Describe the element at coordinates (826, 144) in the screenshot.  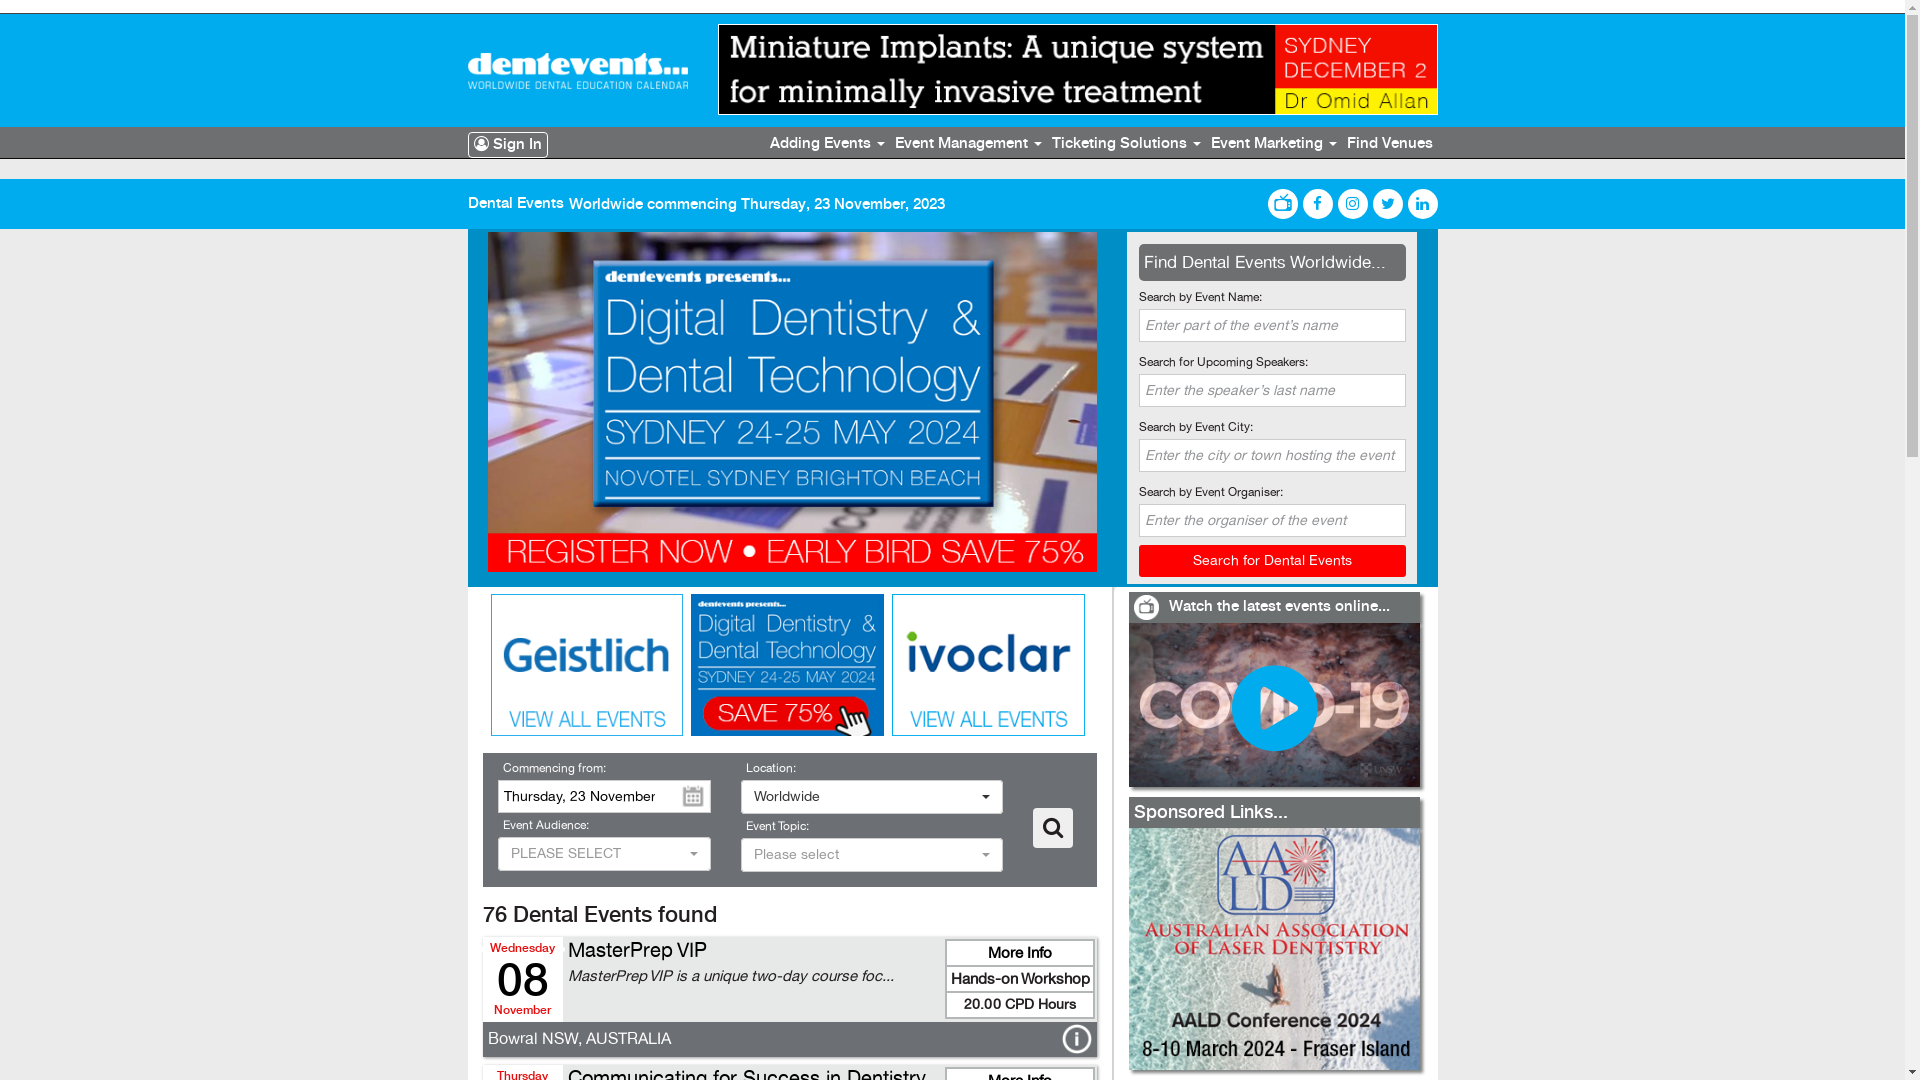
I see `Adding Events` at that location.